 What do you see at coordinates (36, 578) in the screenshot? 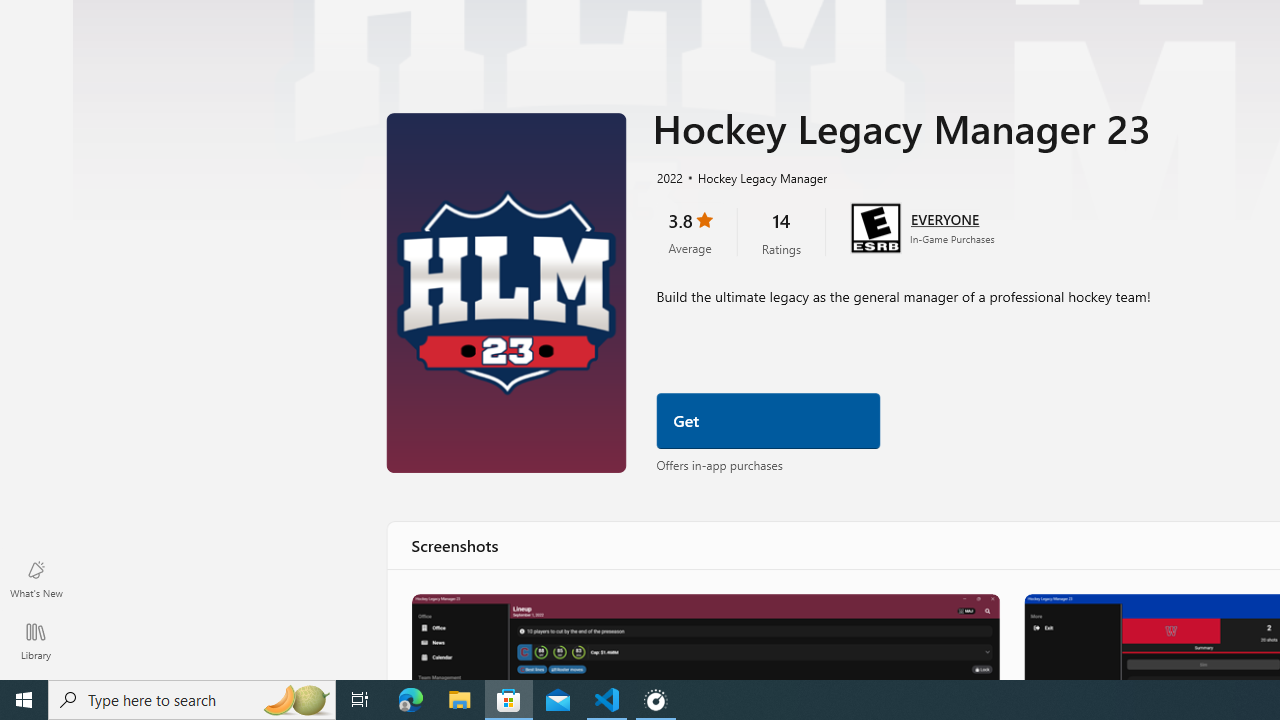
I see `What's New` at bounding box center [36, 578].